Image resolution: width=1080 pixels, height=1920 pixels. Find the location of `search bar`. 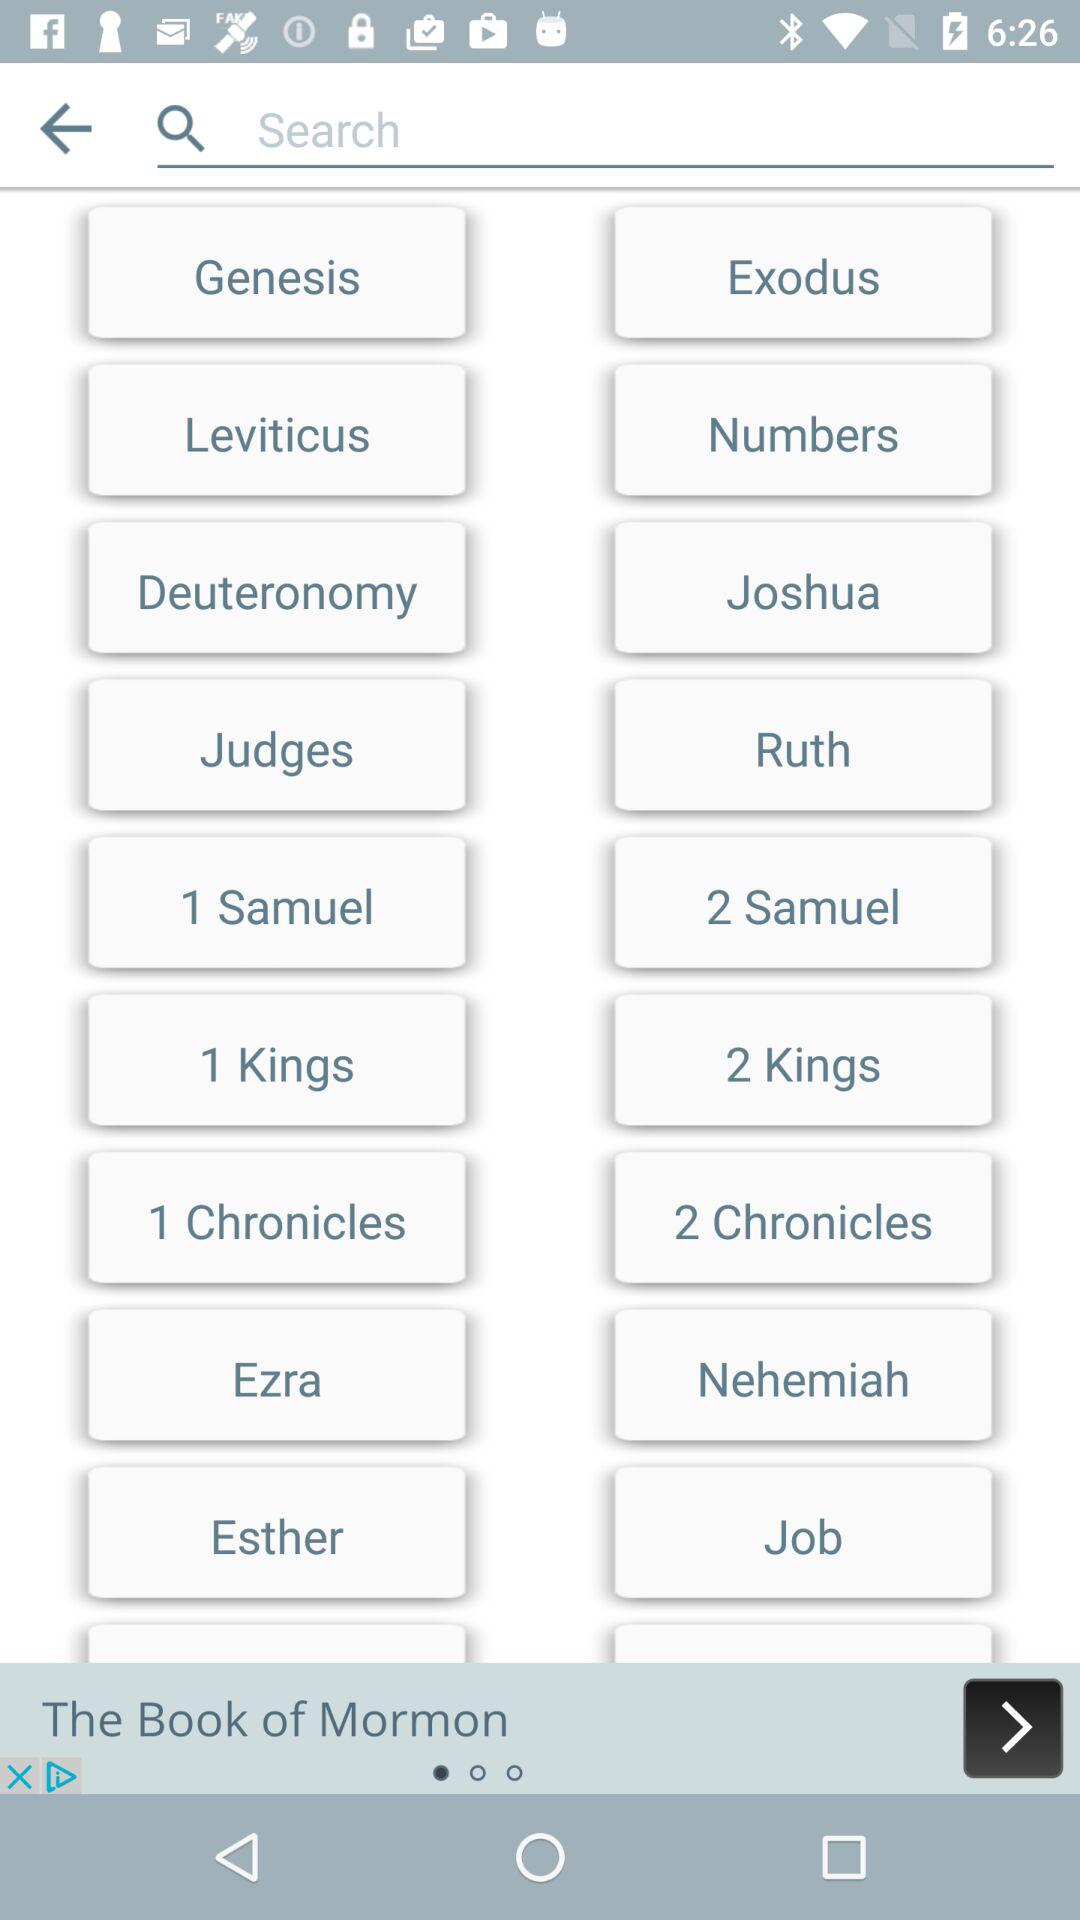

search bar is located at coordinates (655, 128).